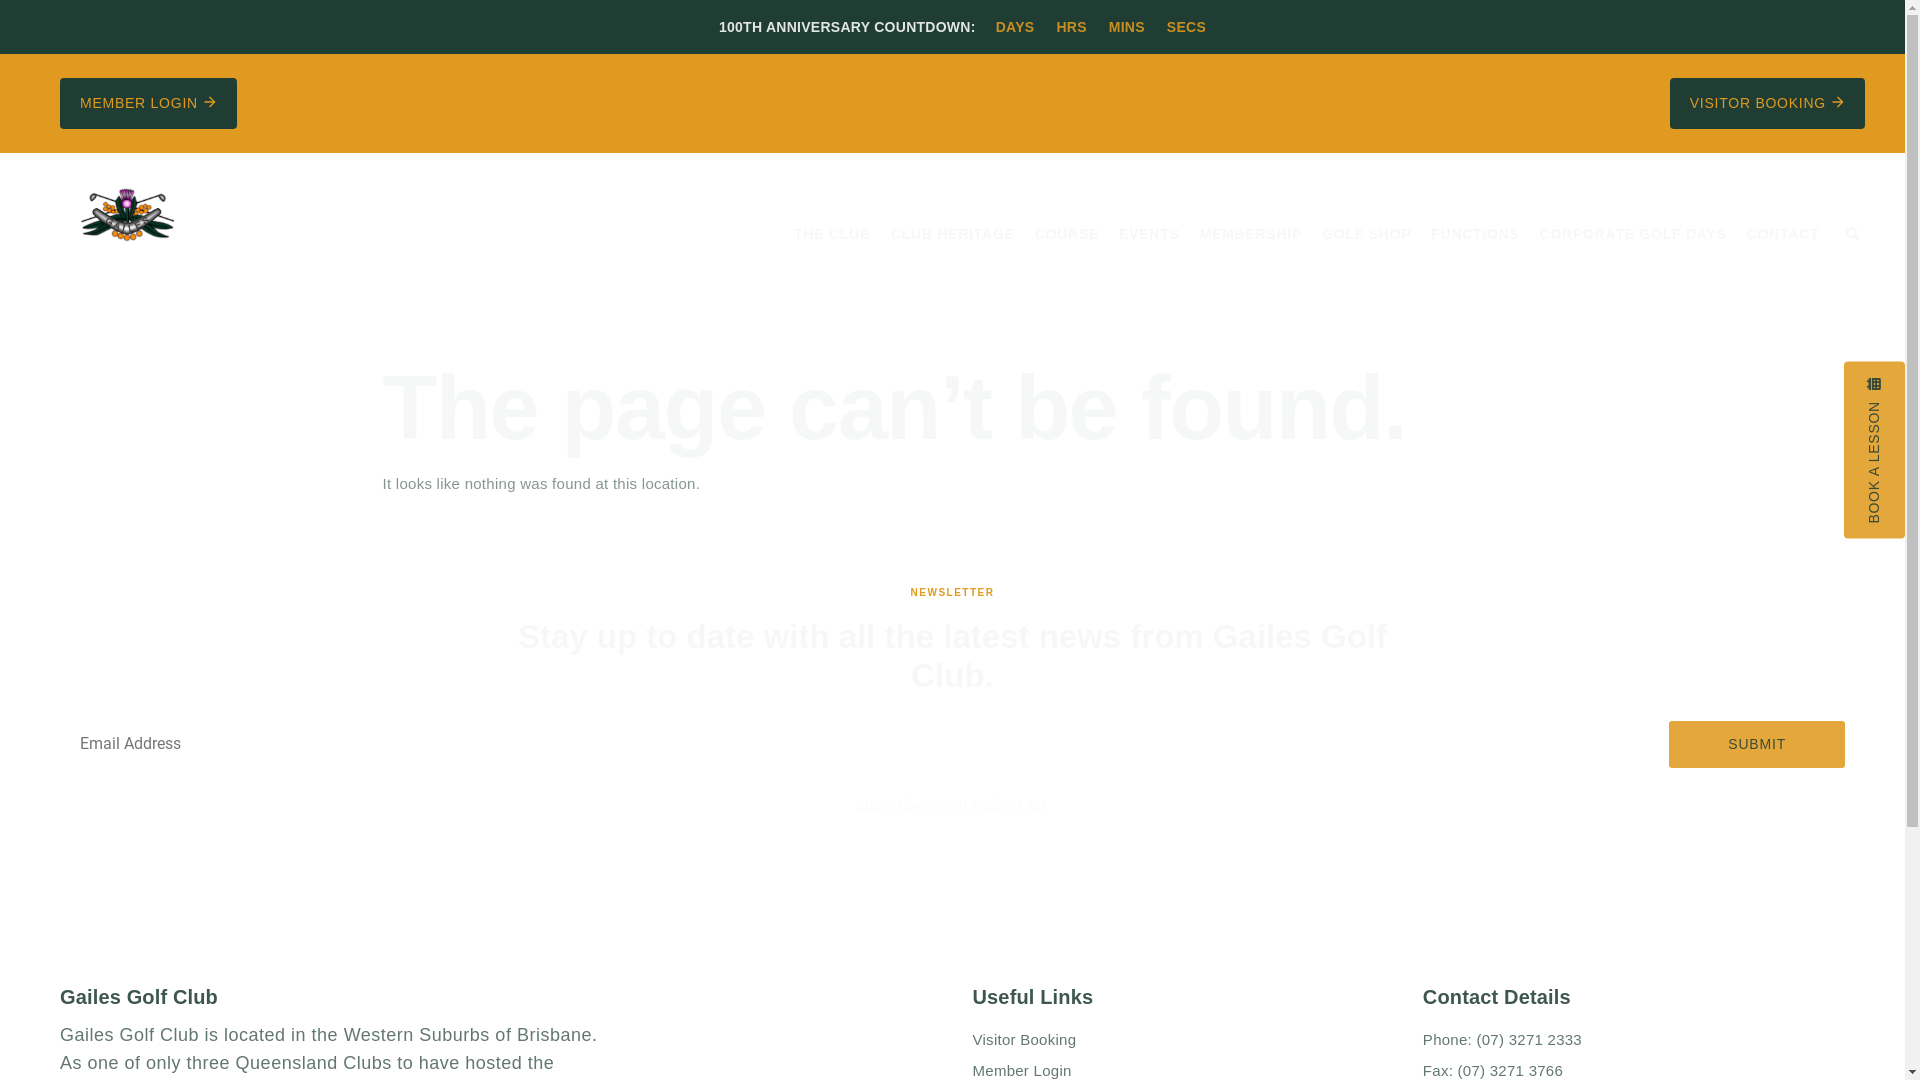  Describe the element at coordinates (832, 234) in the screenshot. I see `THE CLUB` at that location.